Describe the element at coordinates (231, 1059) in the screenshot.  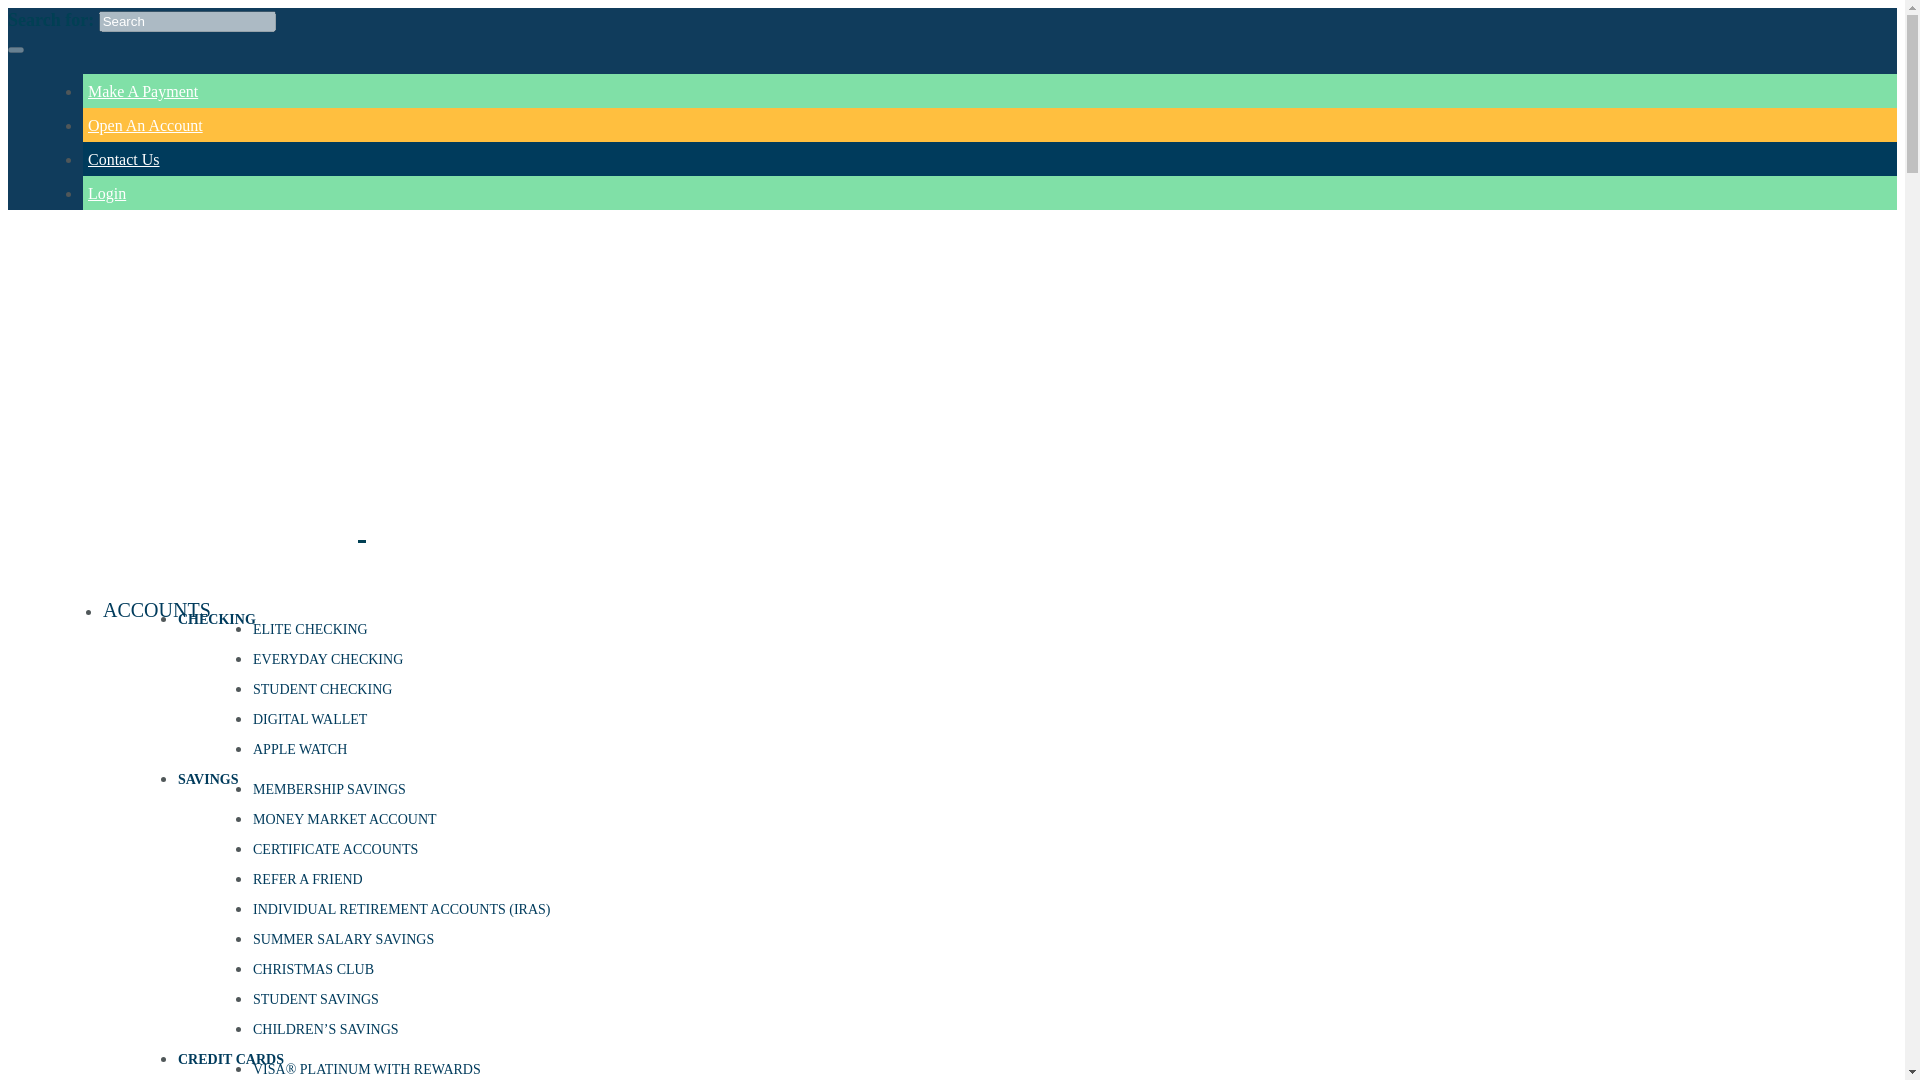
I see `CREDIT CARDS` at that location.